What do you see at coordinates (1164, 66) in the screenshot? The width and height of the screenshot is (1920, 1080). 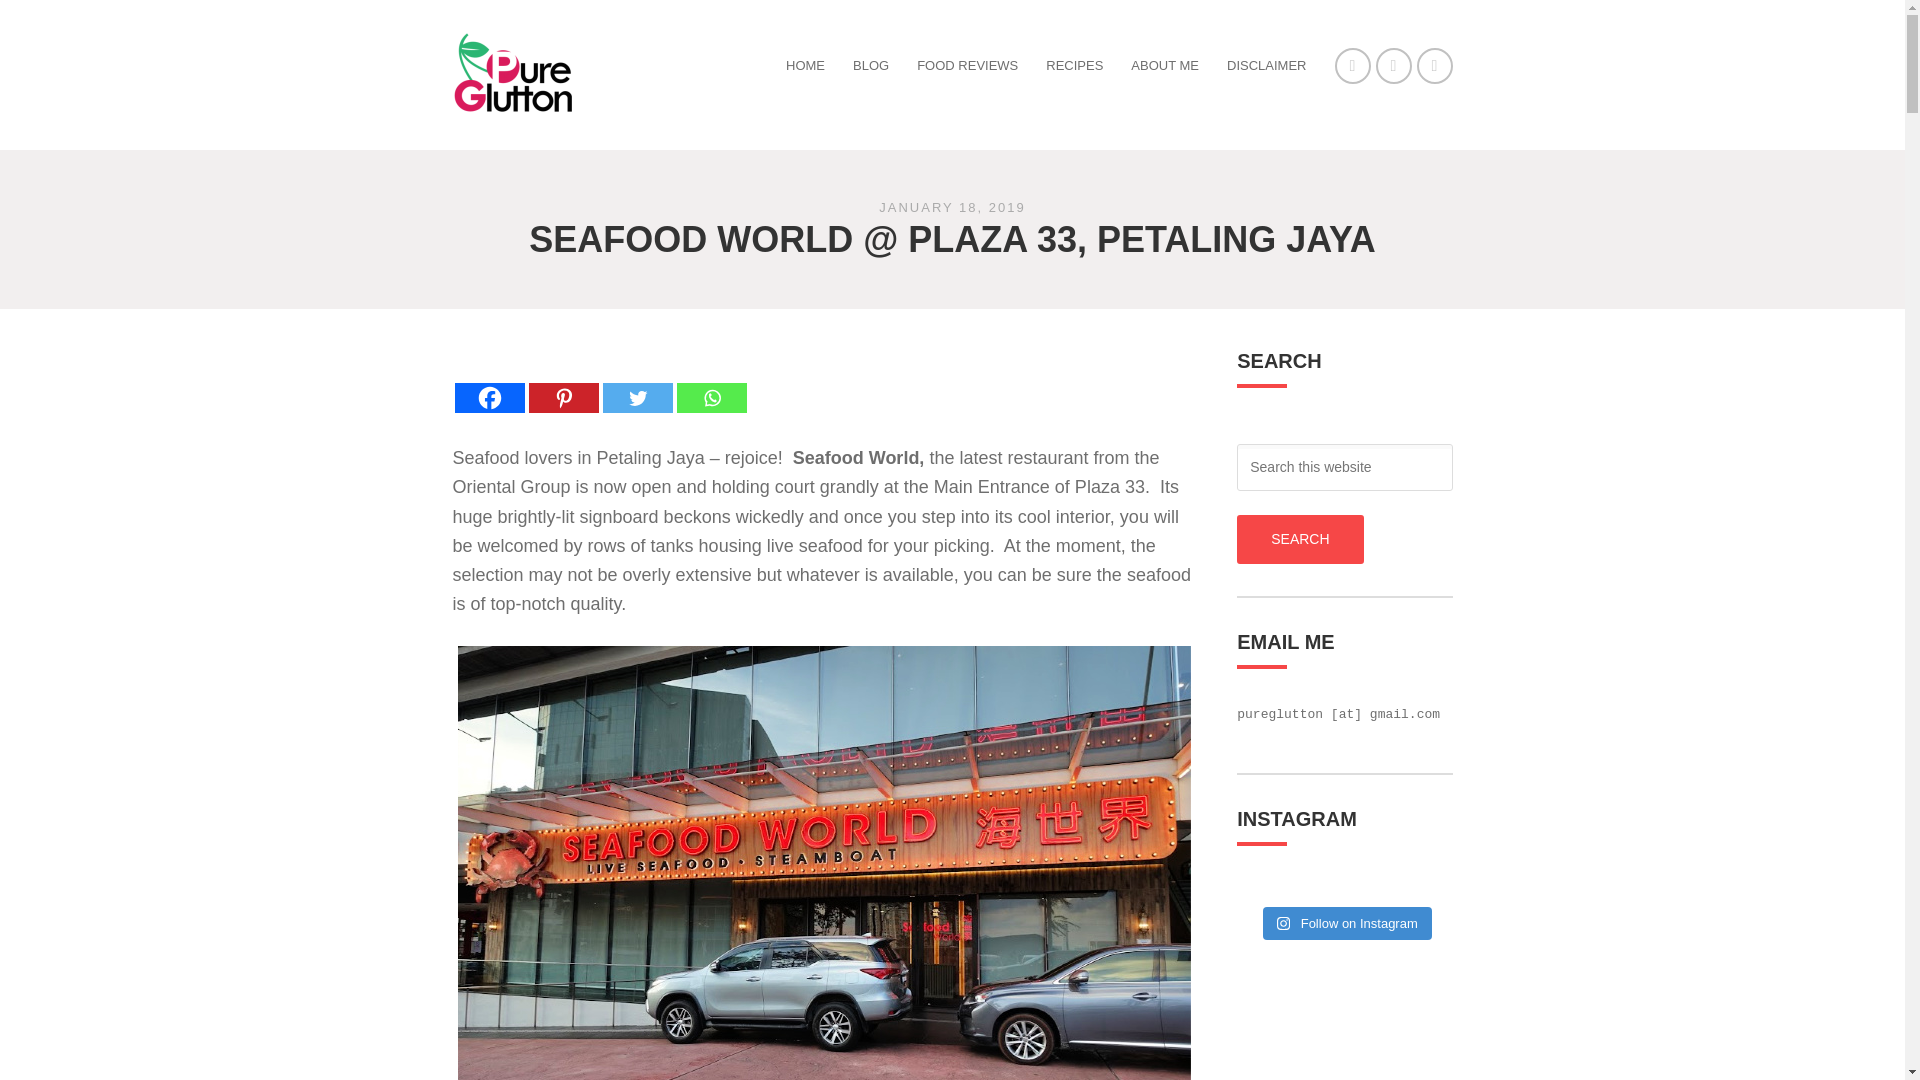 I see `ABOUT ME` at bounding box center [1164, 66].